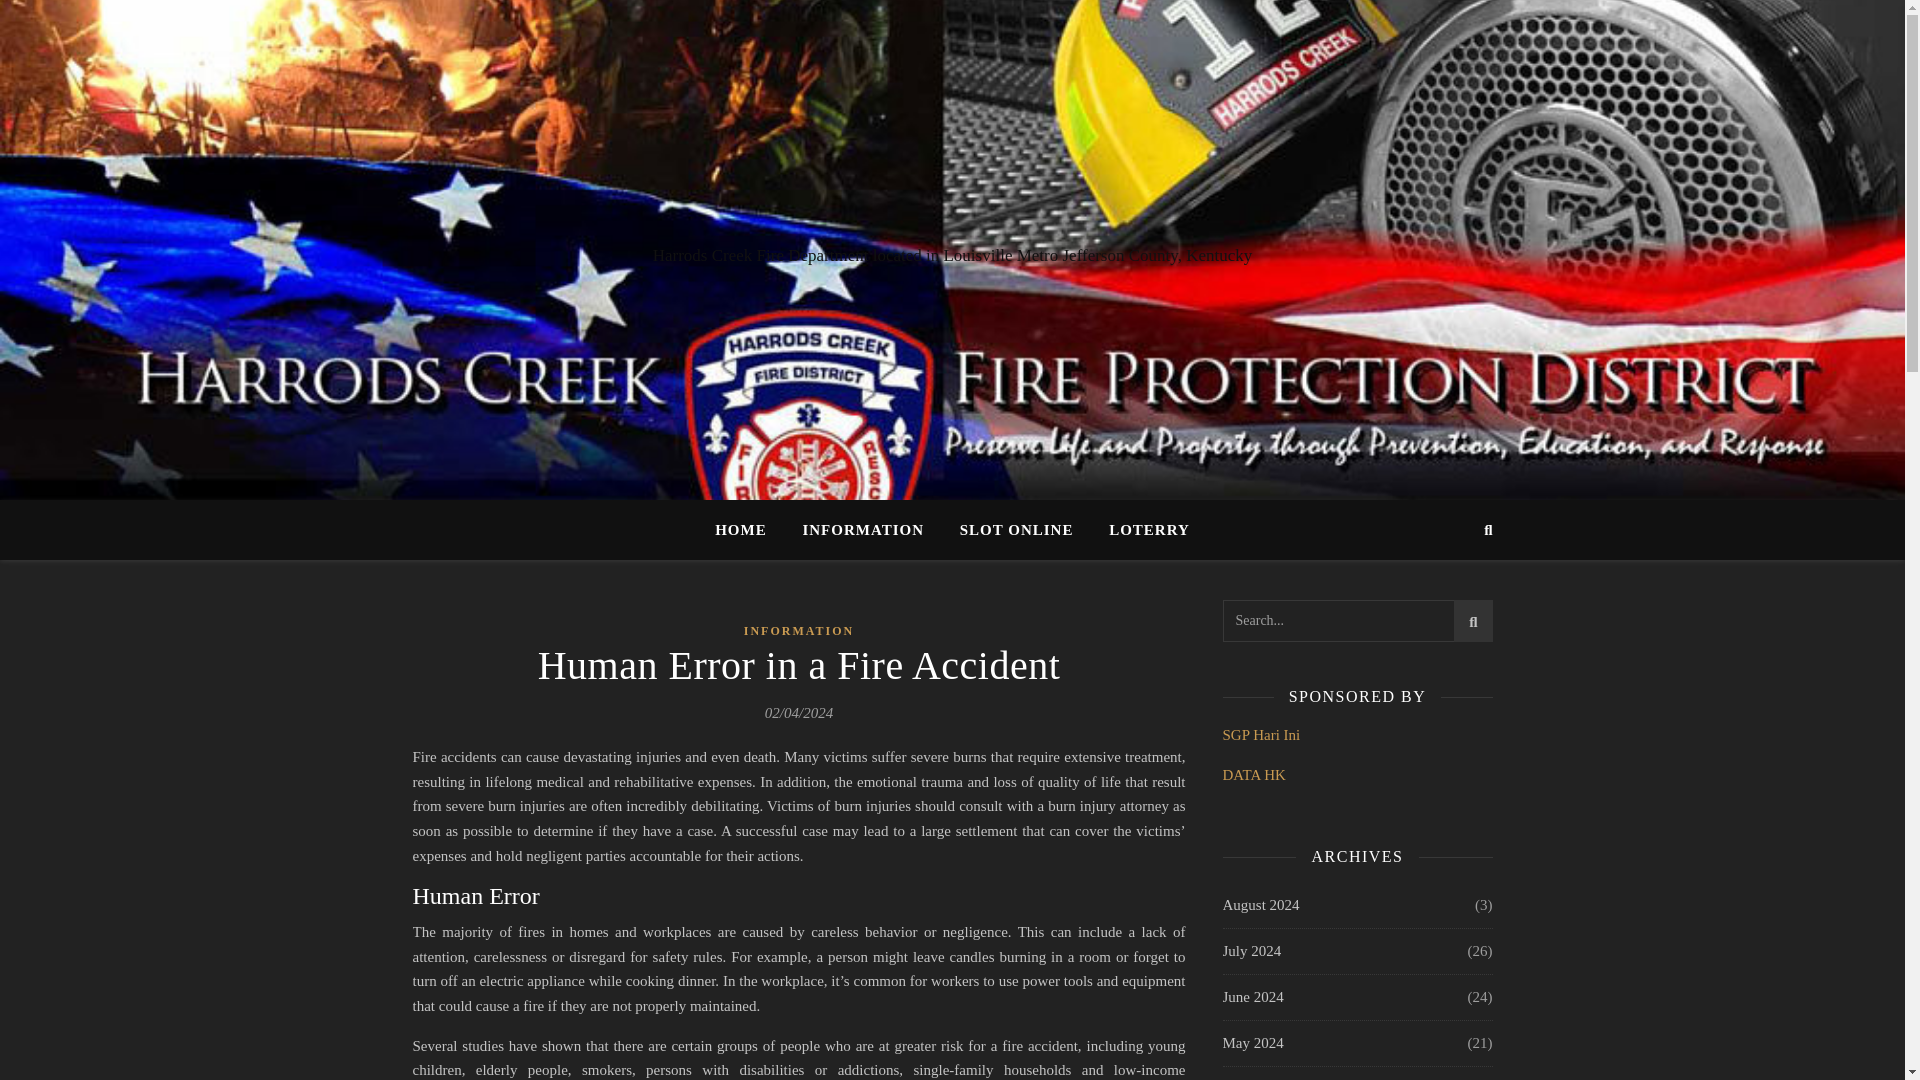  What do you see at coordinates (1017, 530) in the screenshot?
I see `SLOT ONLINE` at bounding box center [1017, 530].